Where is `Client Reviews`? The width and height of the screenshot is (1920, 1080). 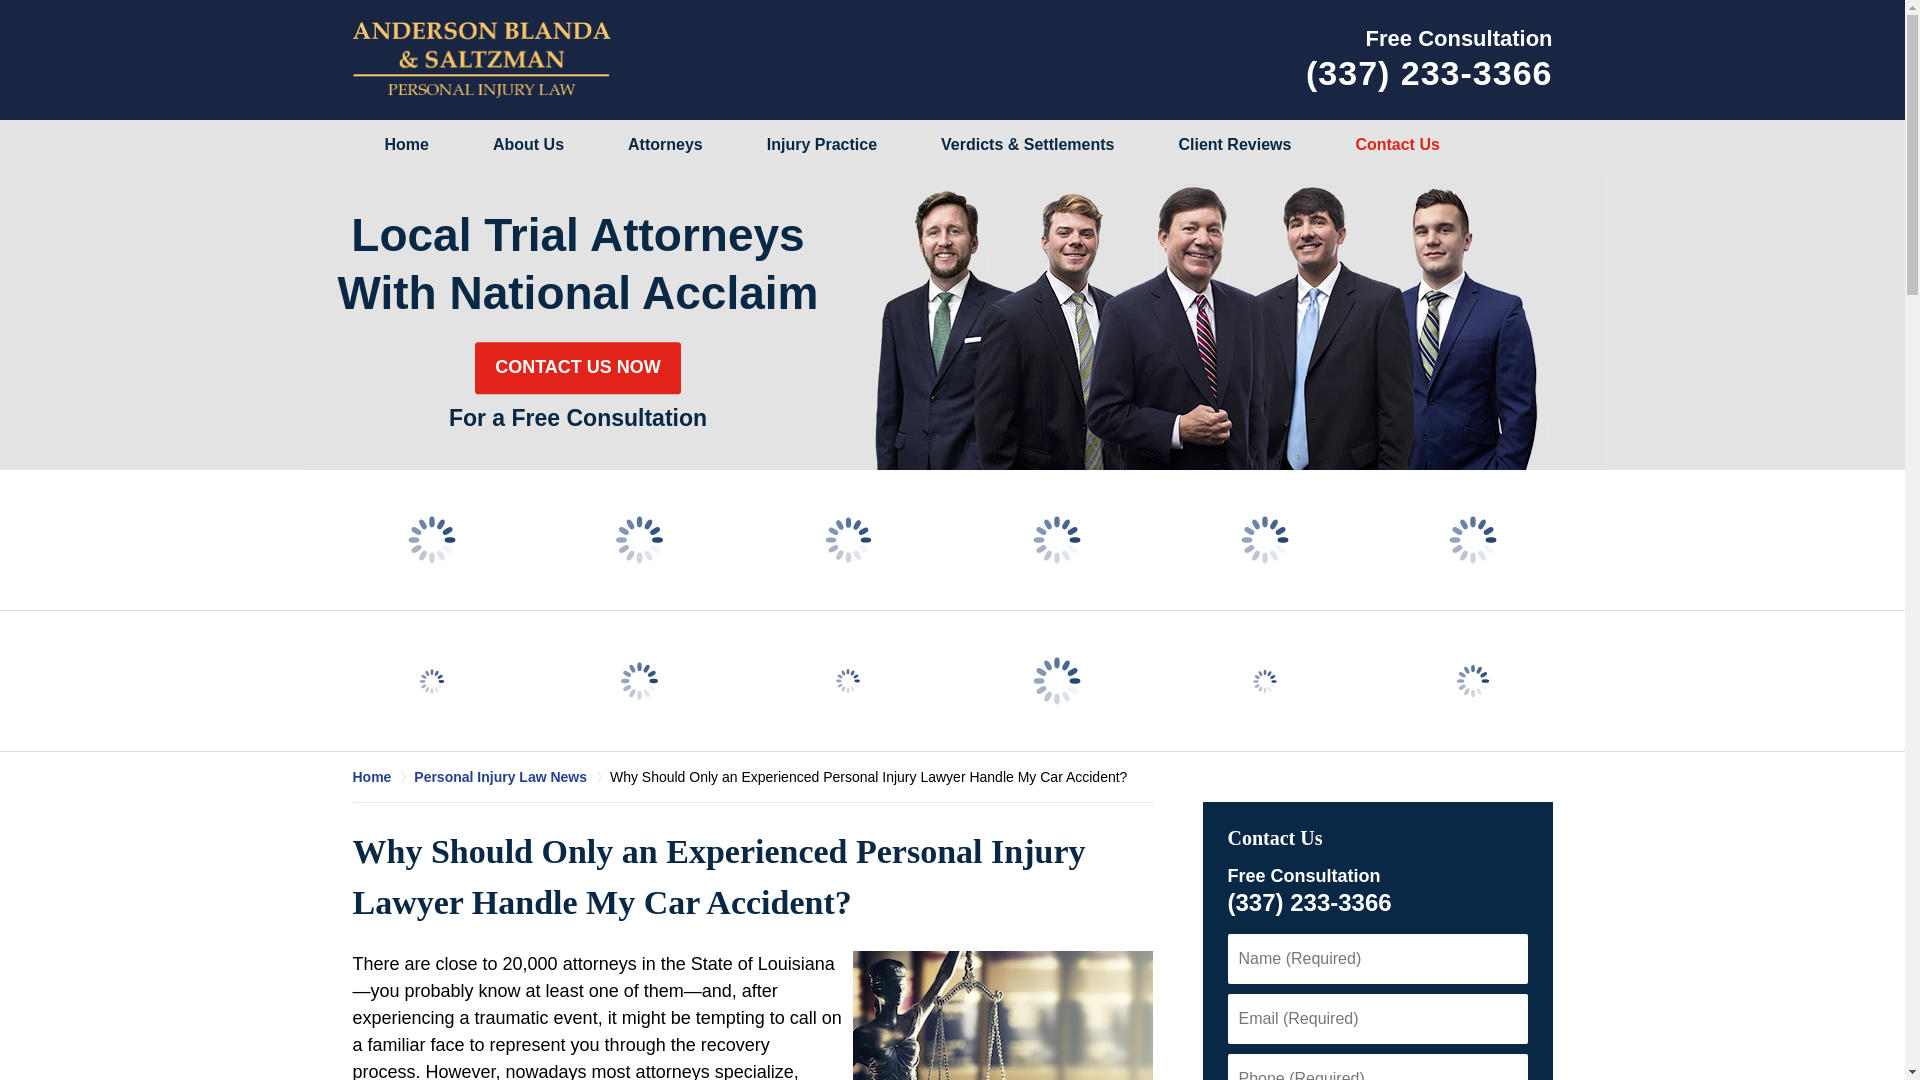
Client Reviews is located at coordinates (1234, 144).